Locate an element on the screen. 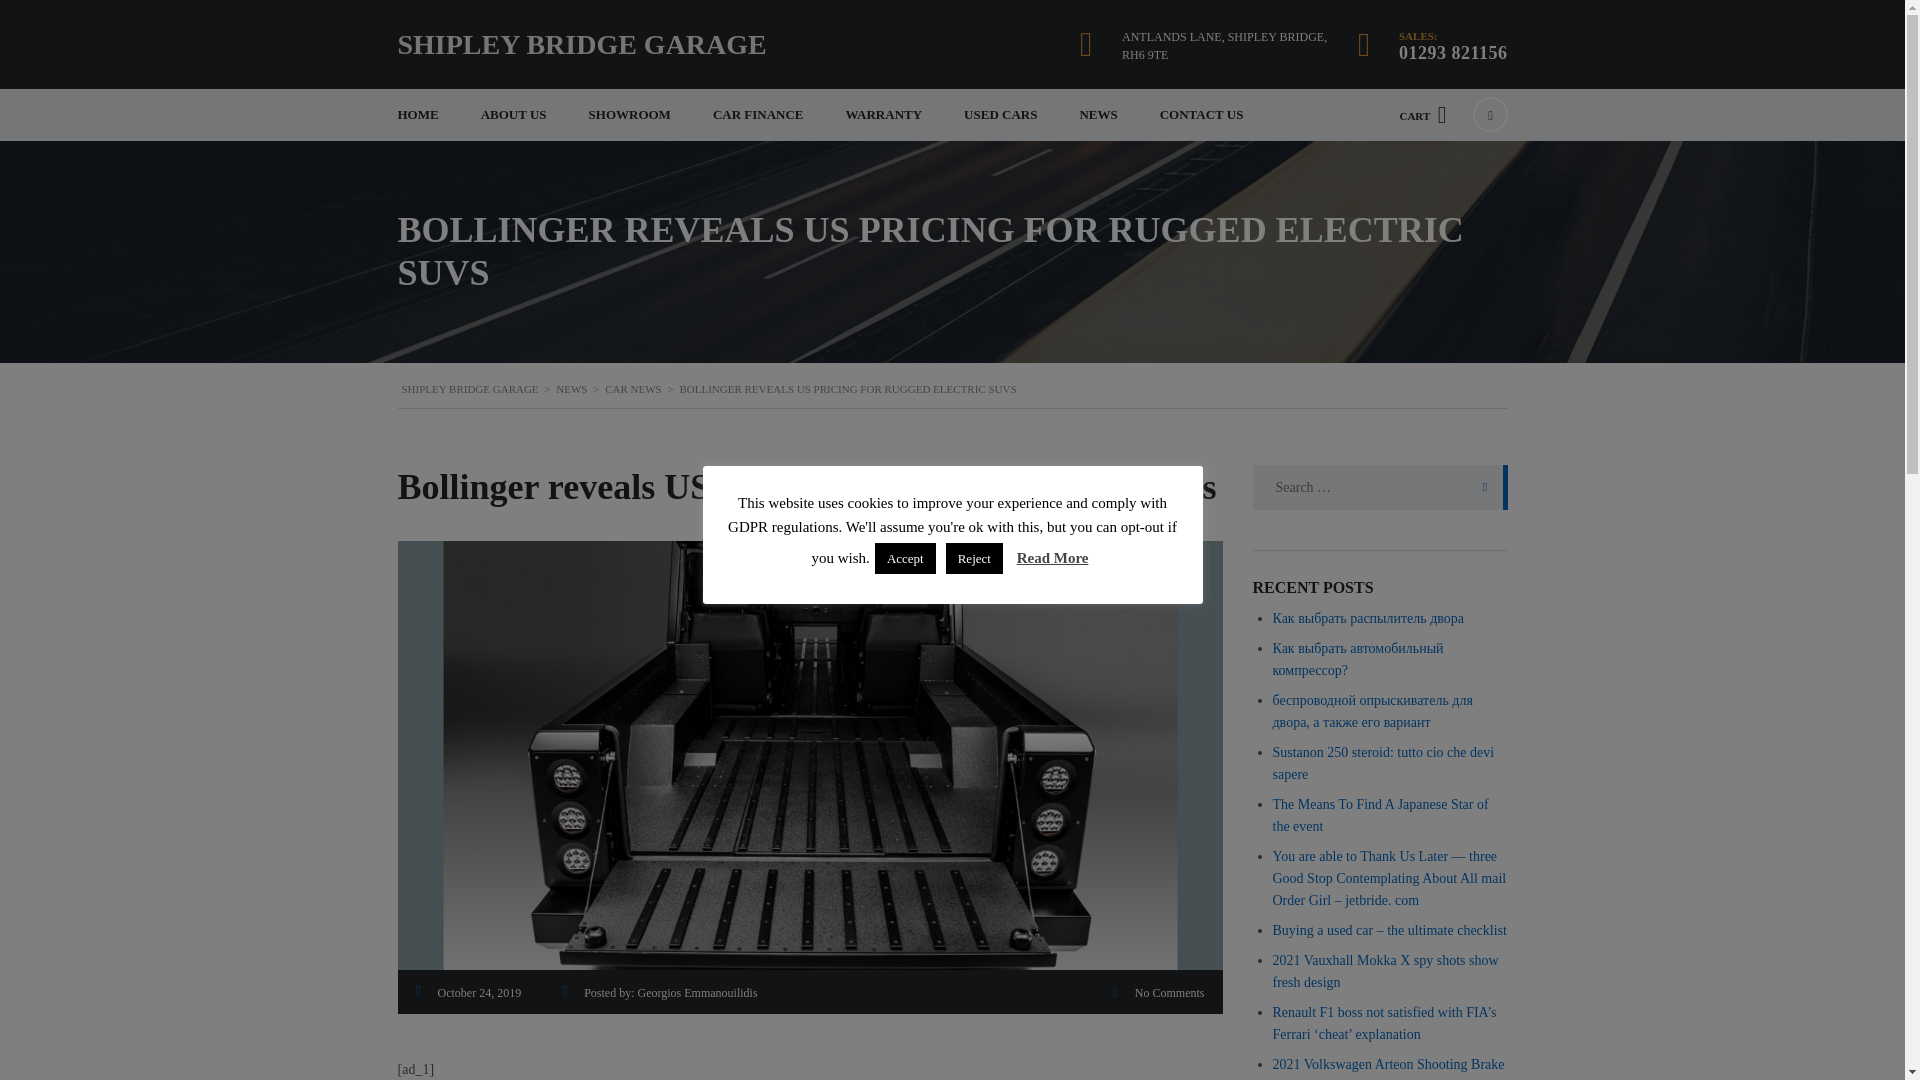 This screenshot has height=1080, width=1920. CONTACT US is located at coordinates (1202, 114).